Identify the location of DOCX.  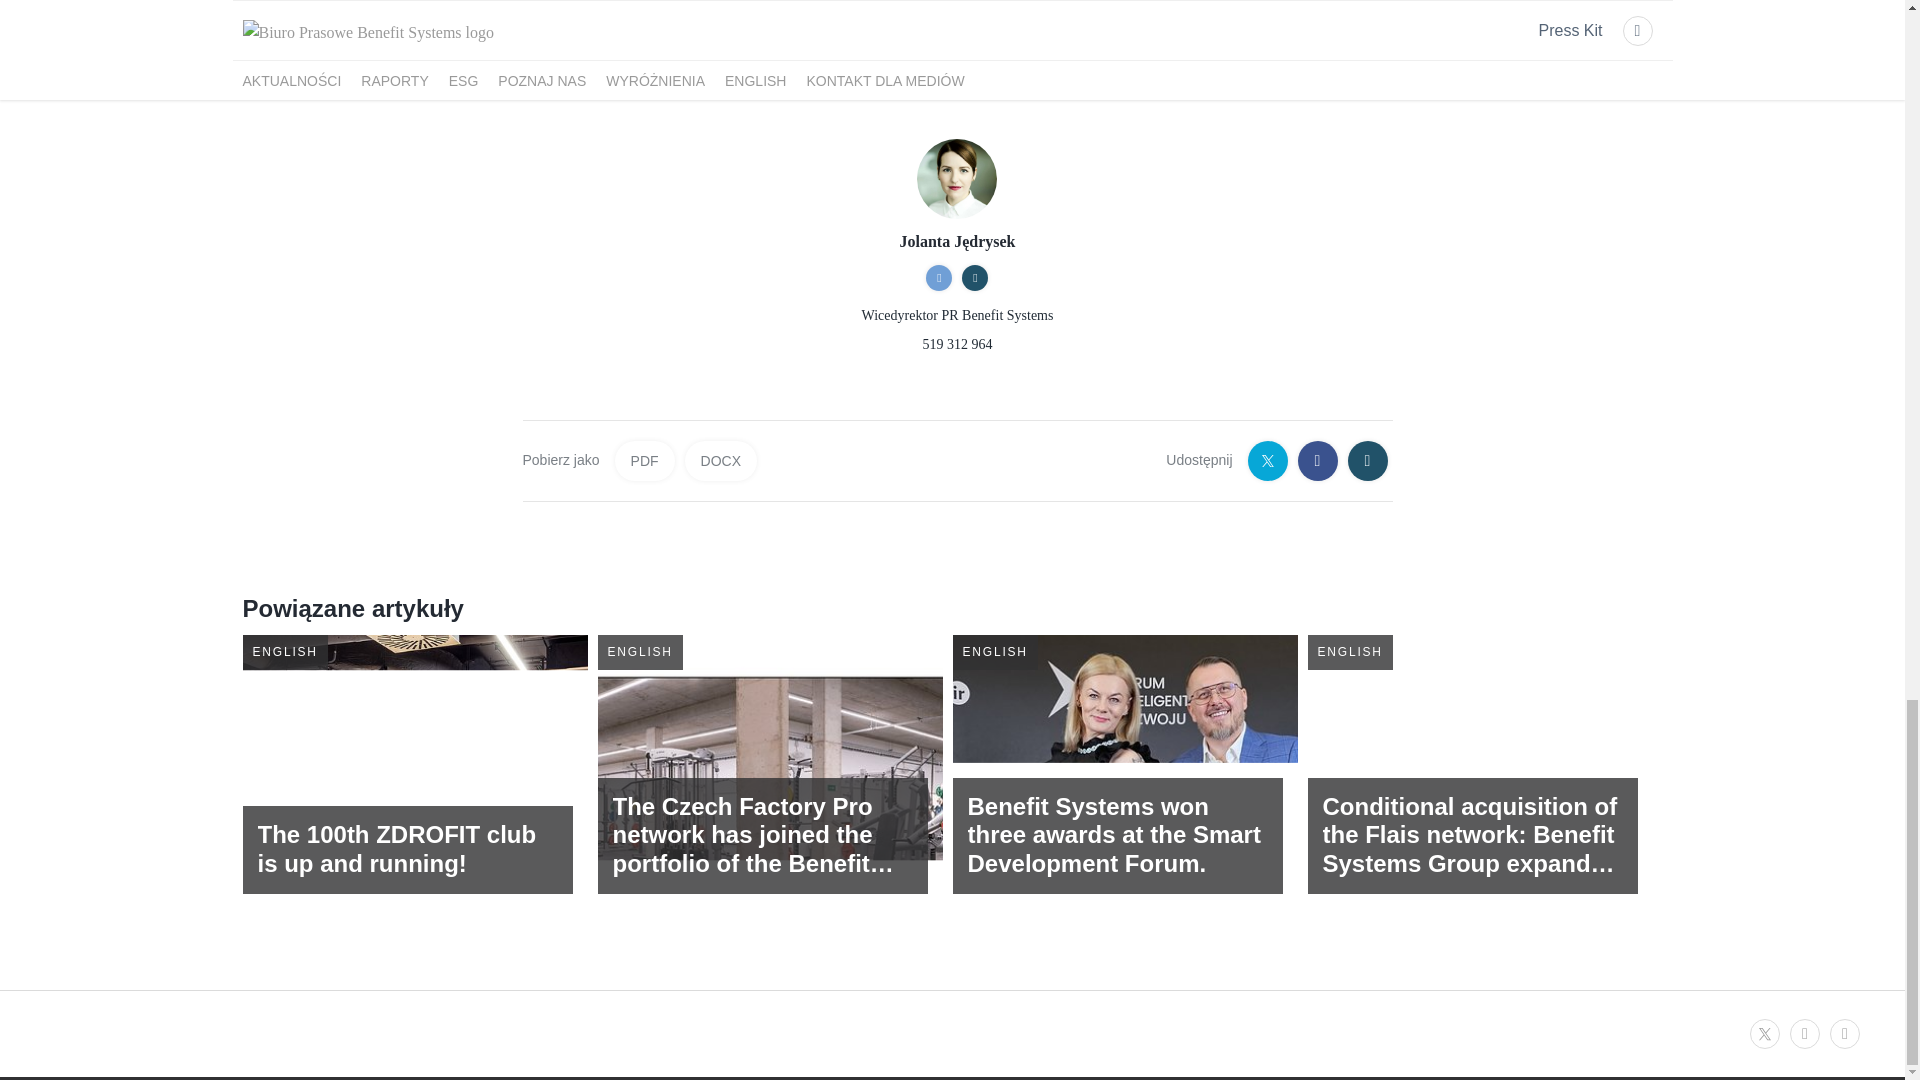
(419, 812).